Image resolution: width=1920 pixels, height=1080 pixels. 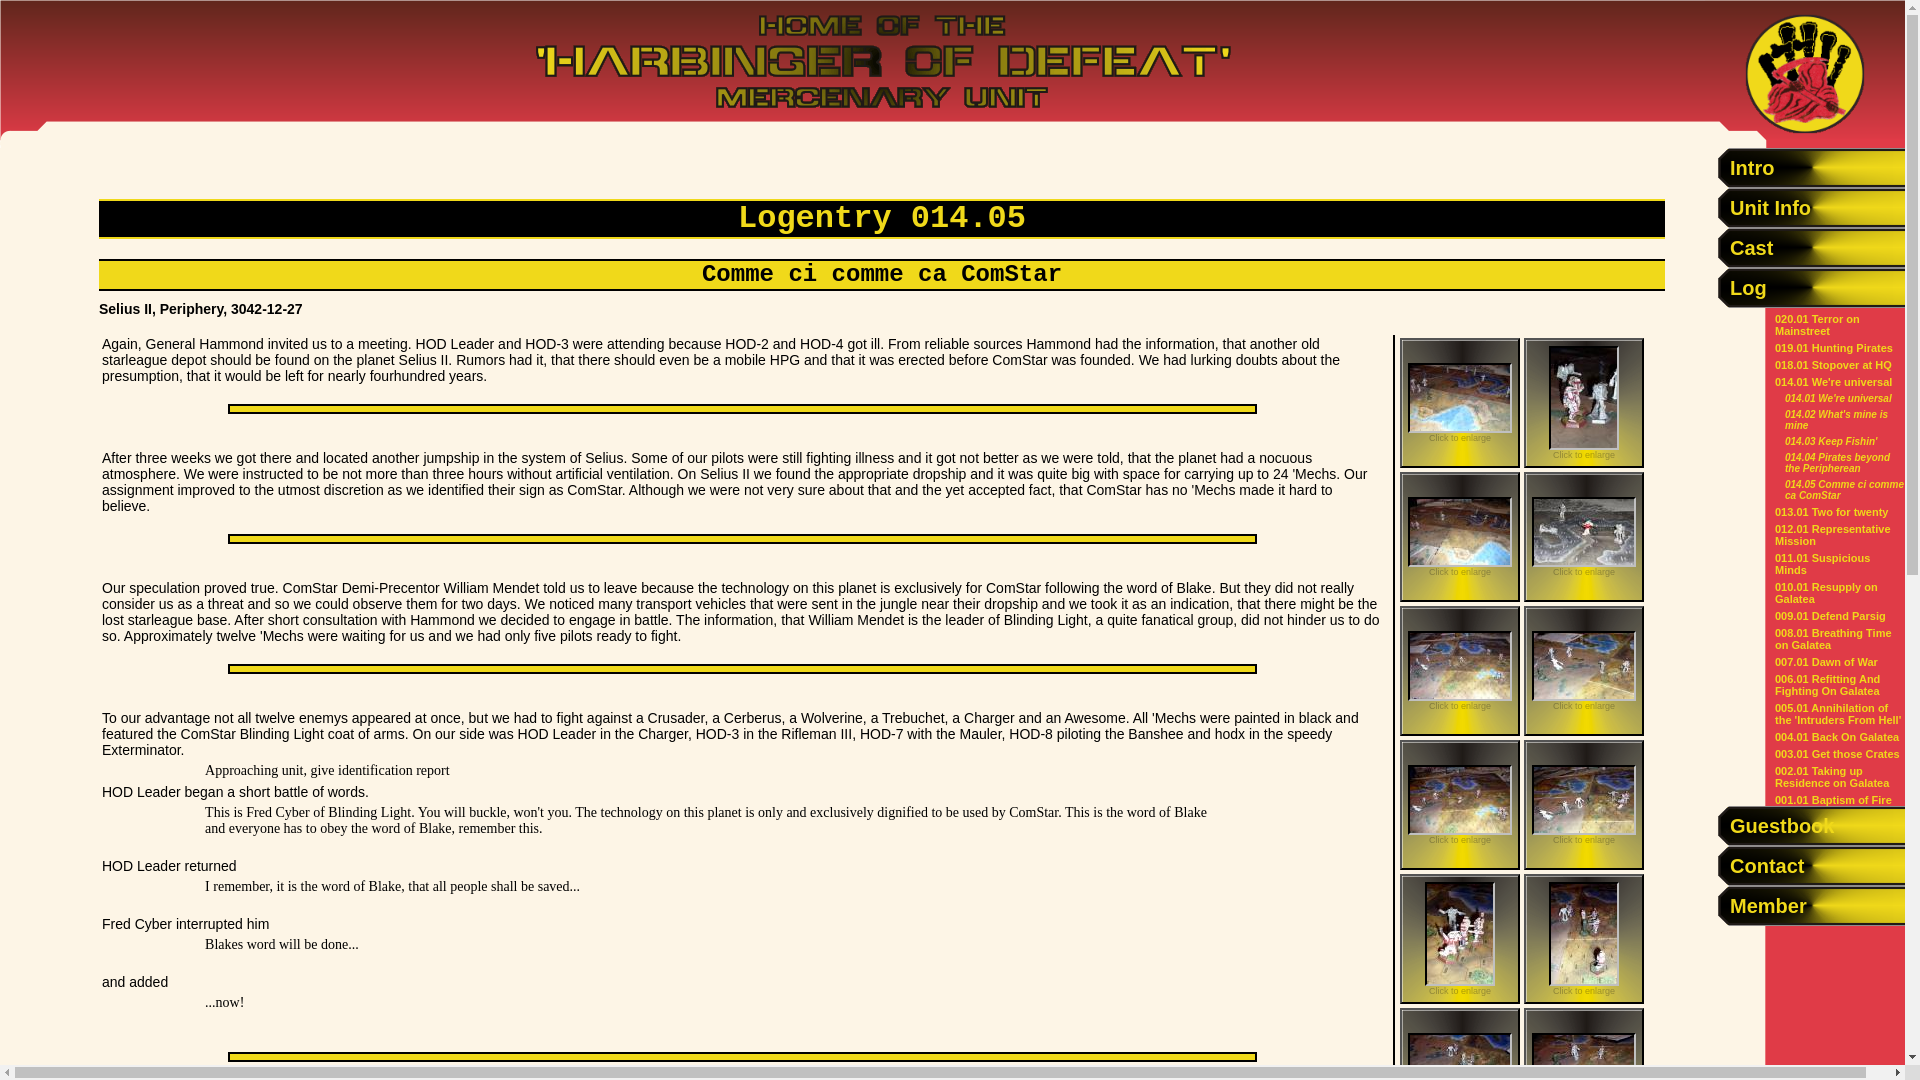 What do you see at coordinates (1830, 616) in the screenshot?
I see `009.01 Defend Parsig` at bounding box center [1830, 616].